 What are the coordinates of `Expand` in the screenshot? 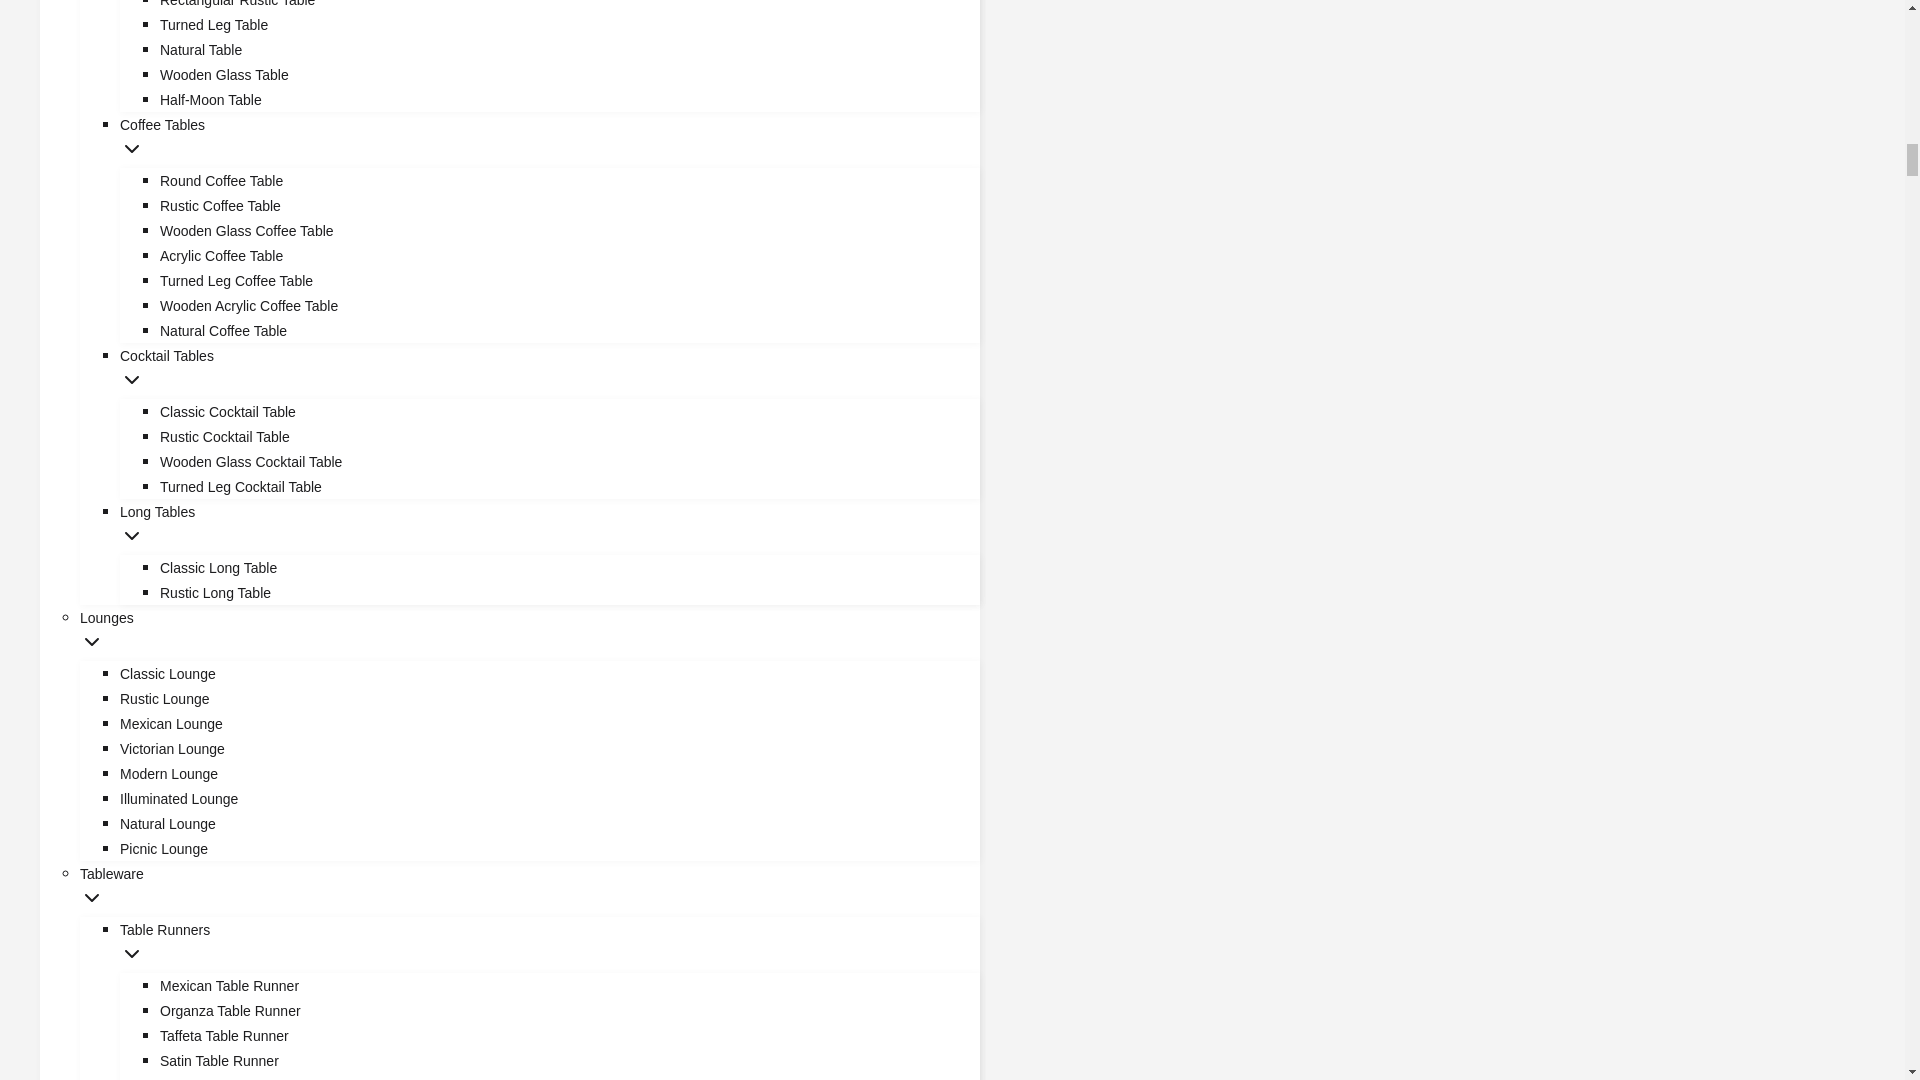 It's located at (220, 205).